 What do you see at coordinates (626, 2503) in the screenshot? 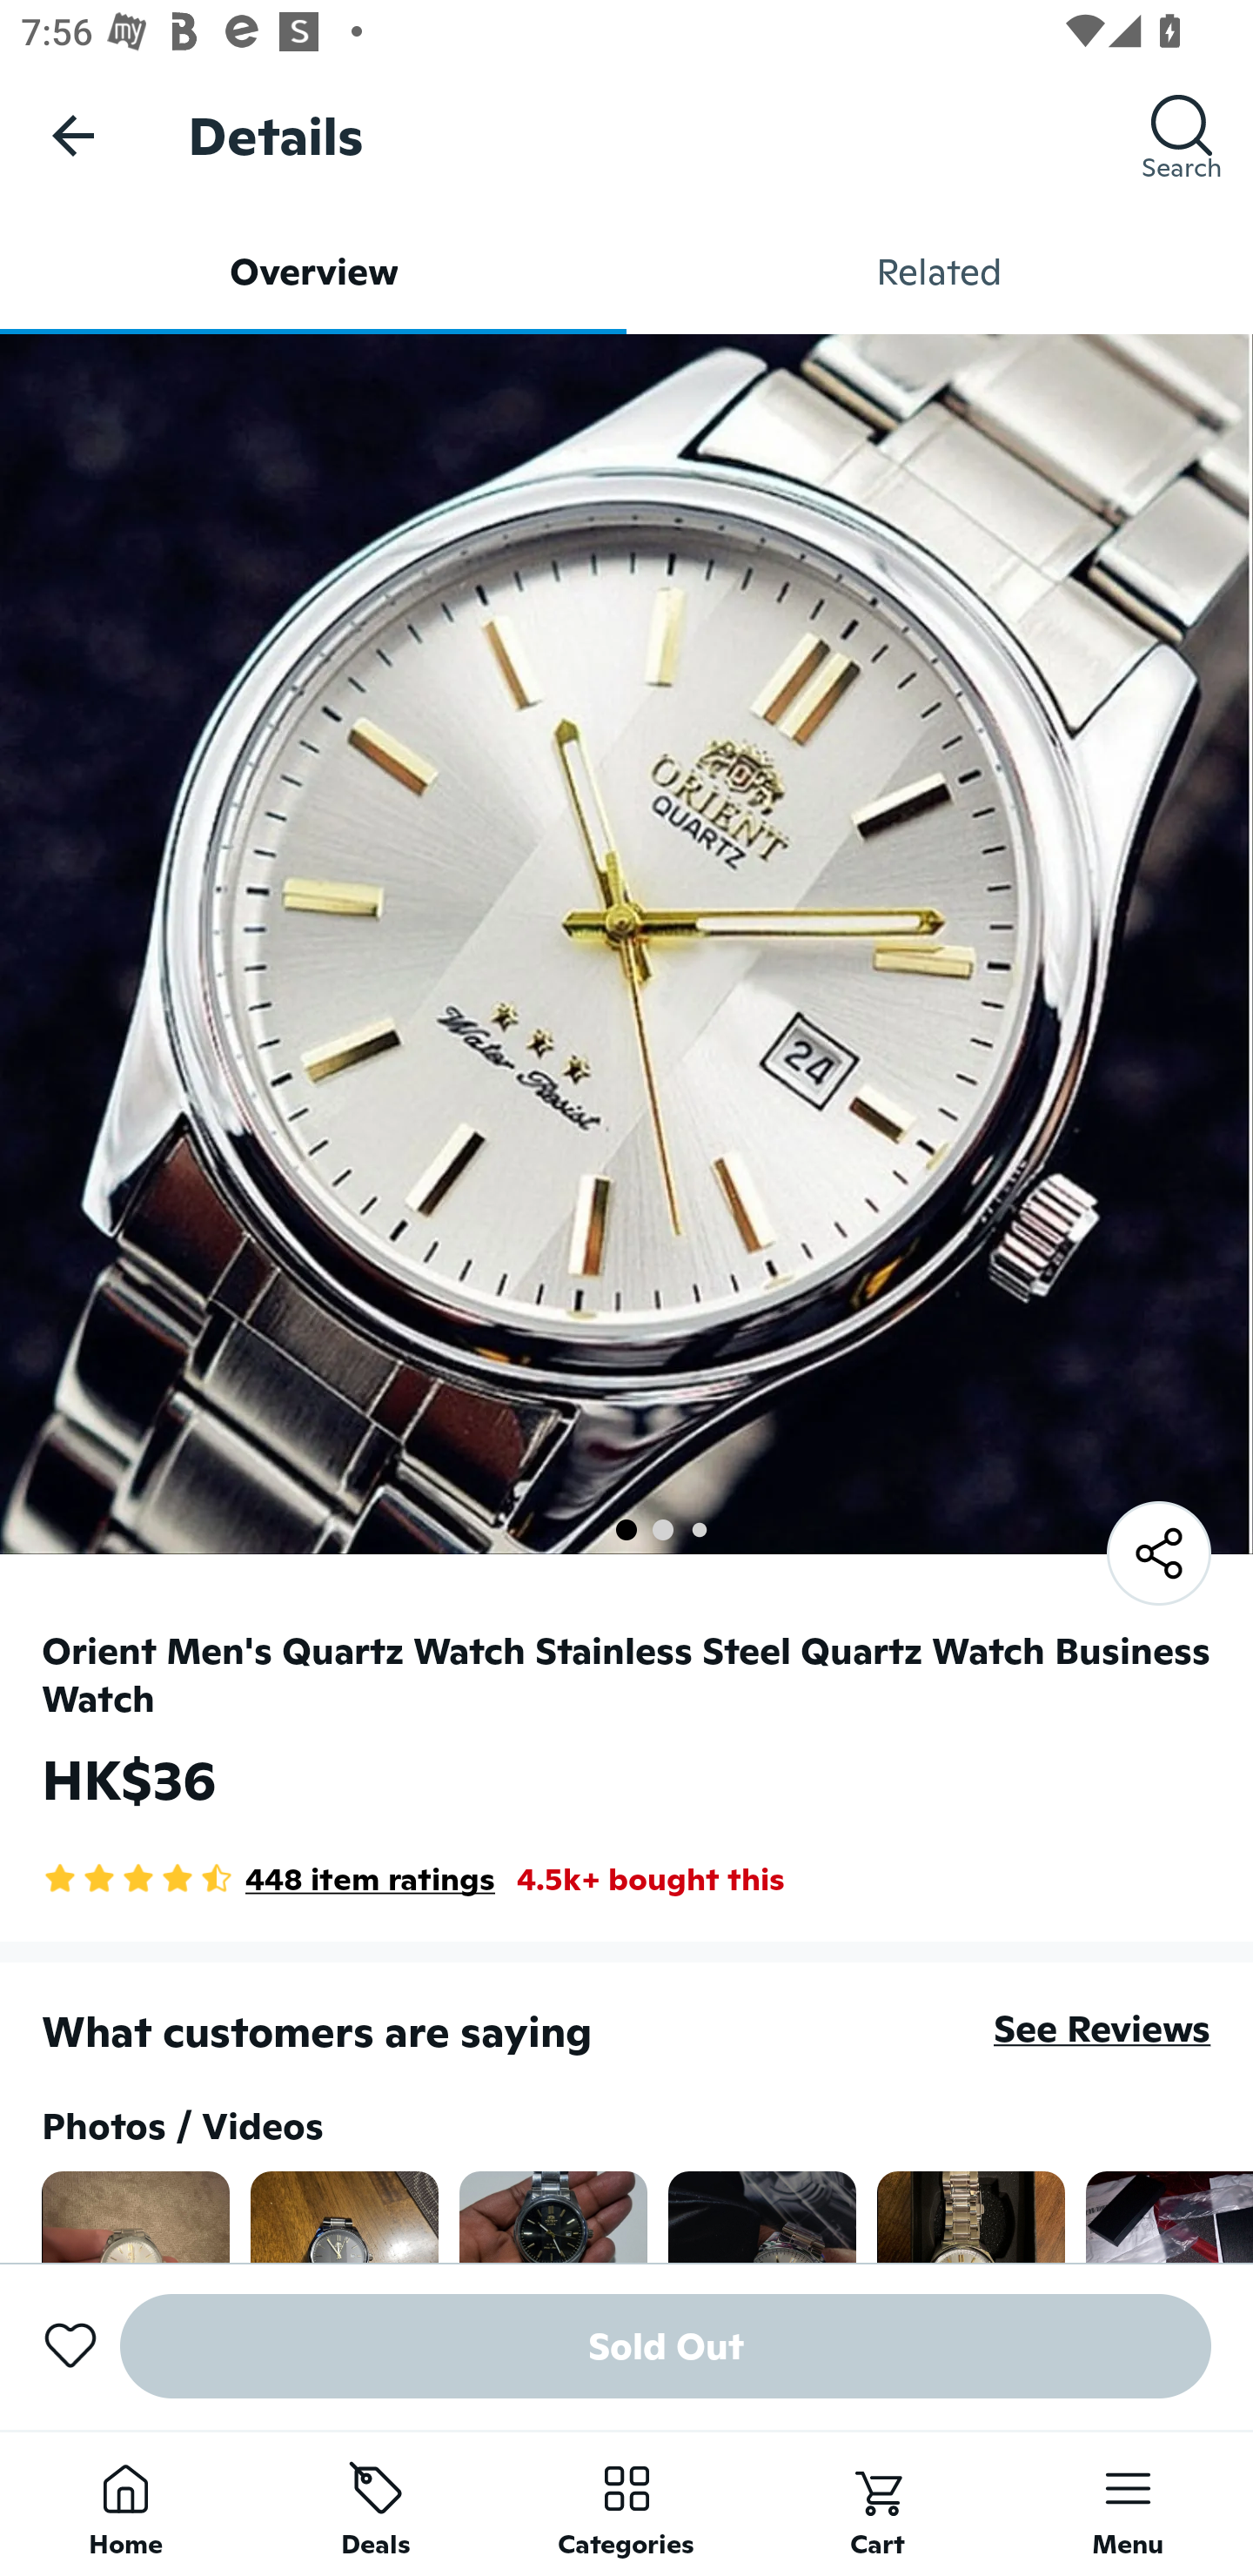
I see `Categories` at bounding box center [626, 2503].